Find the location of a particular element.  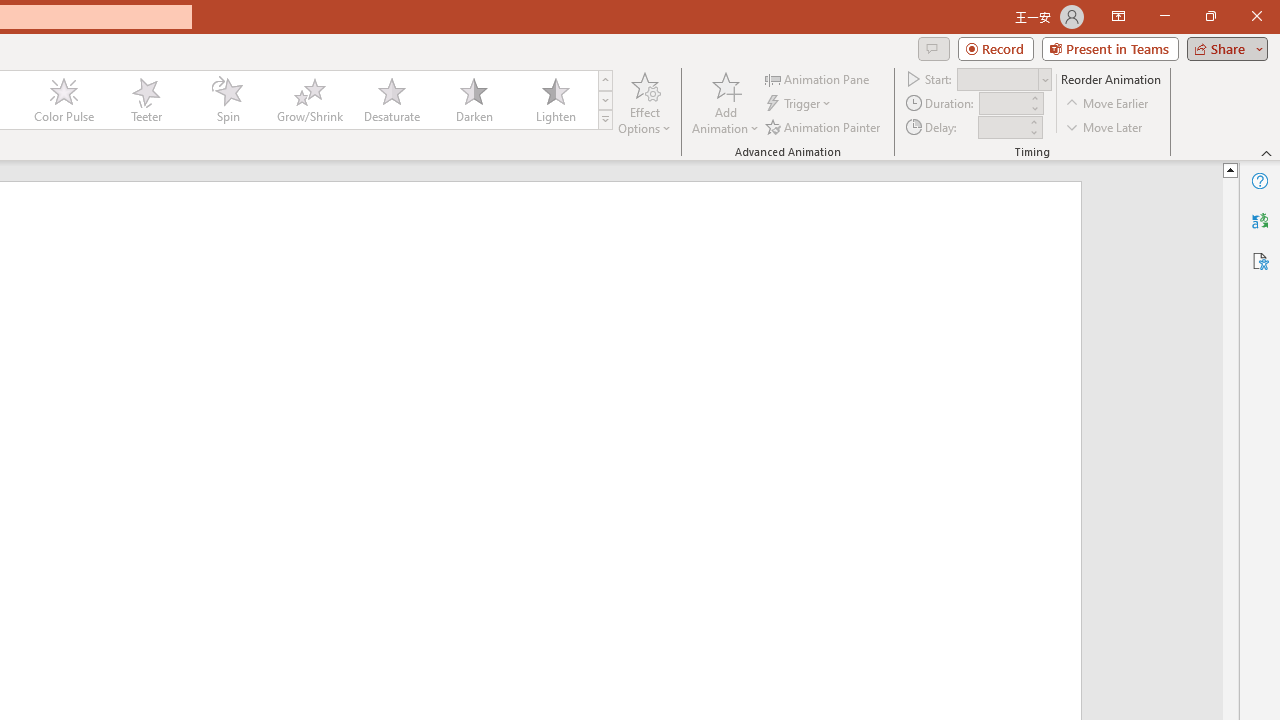

Animation Painter is located at coordinates (824, 126).